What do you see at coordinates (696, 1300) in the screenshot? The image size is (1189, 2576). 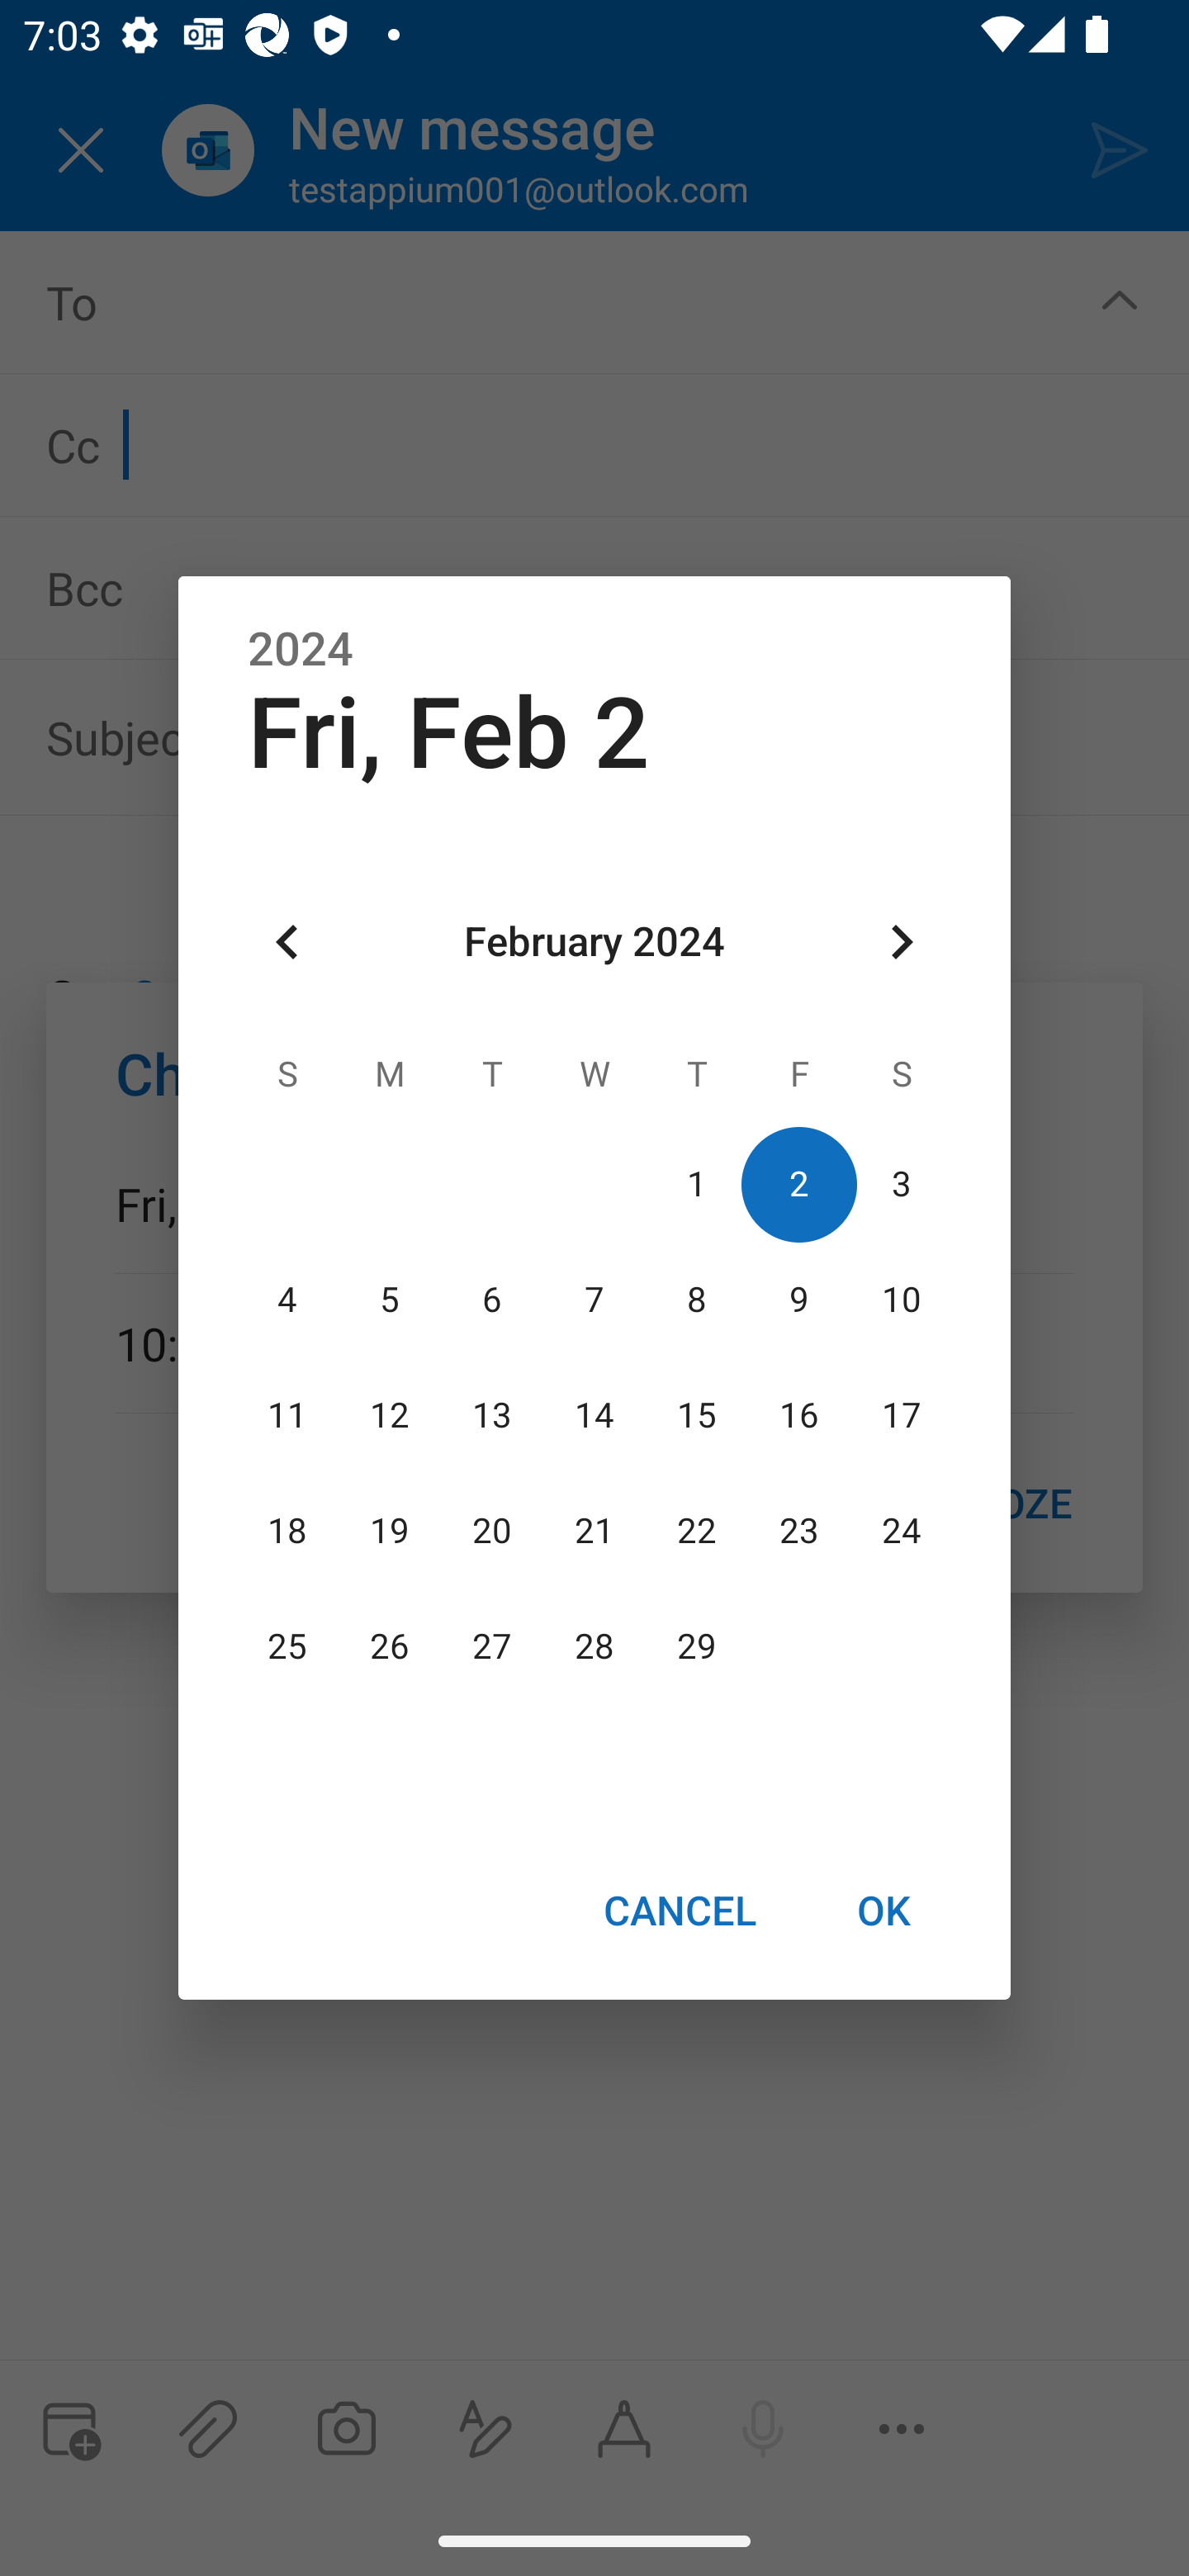 I see `8 08 February 2024` at bounding box center [696, 1300].